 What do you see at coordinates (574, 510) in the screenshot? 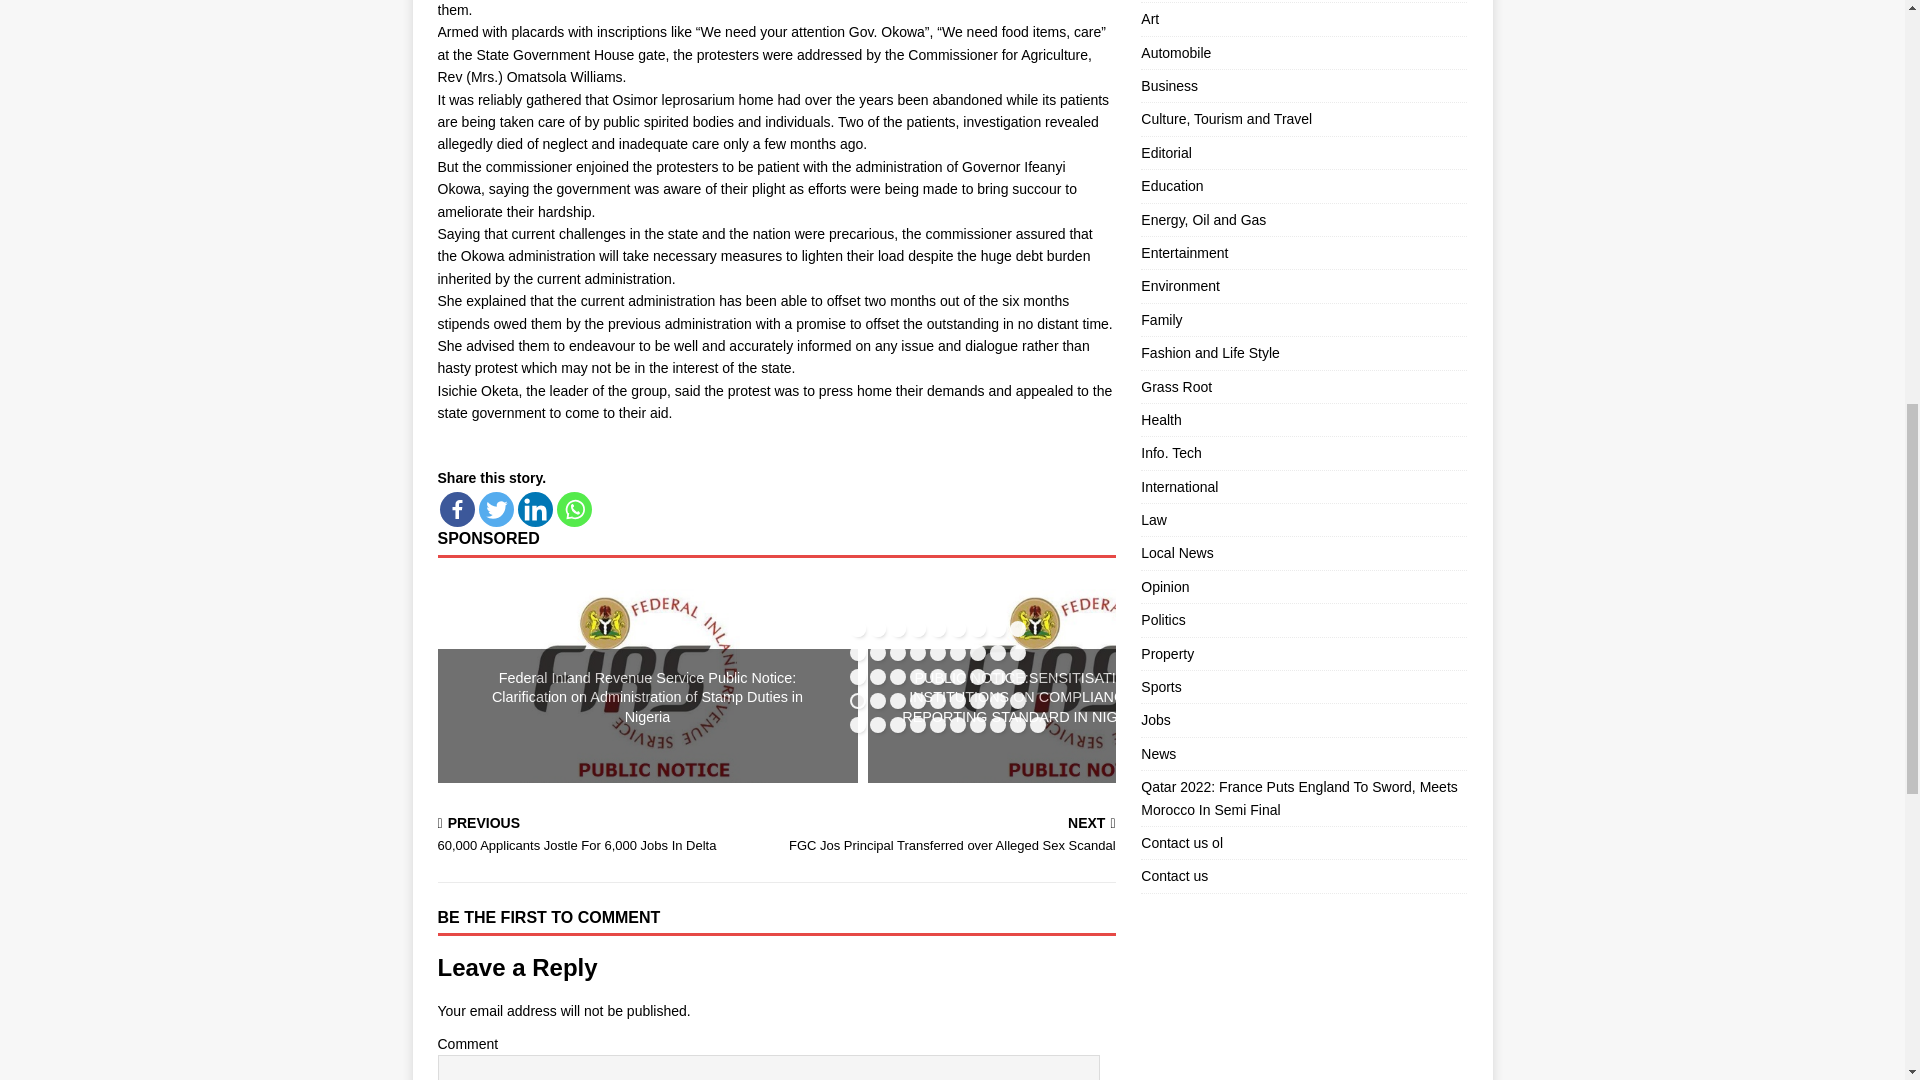
I see `Whatsapp` at bounding box center [574, 510].